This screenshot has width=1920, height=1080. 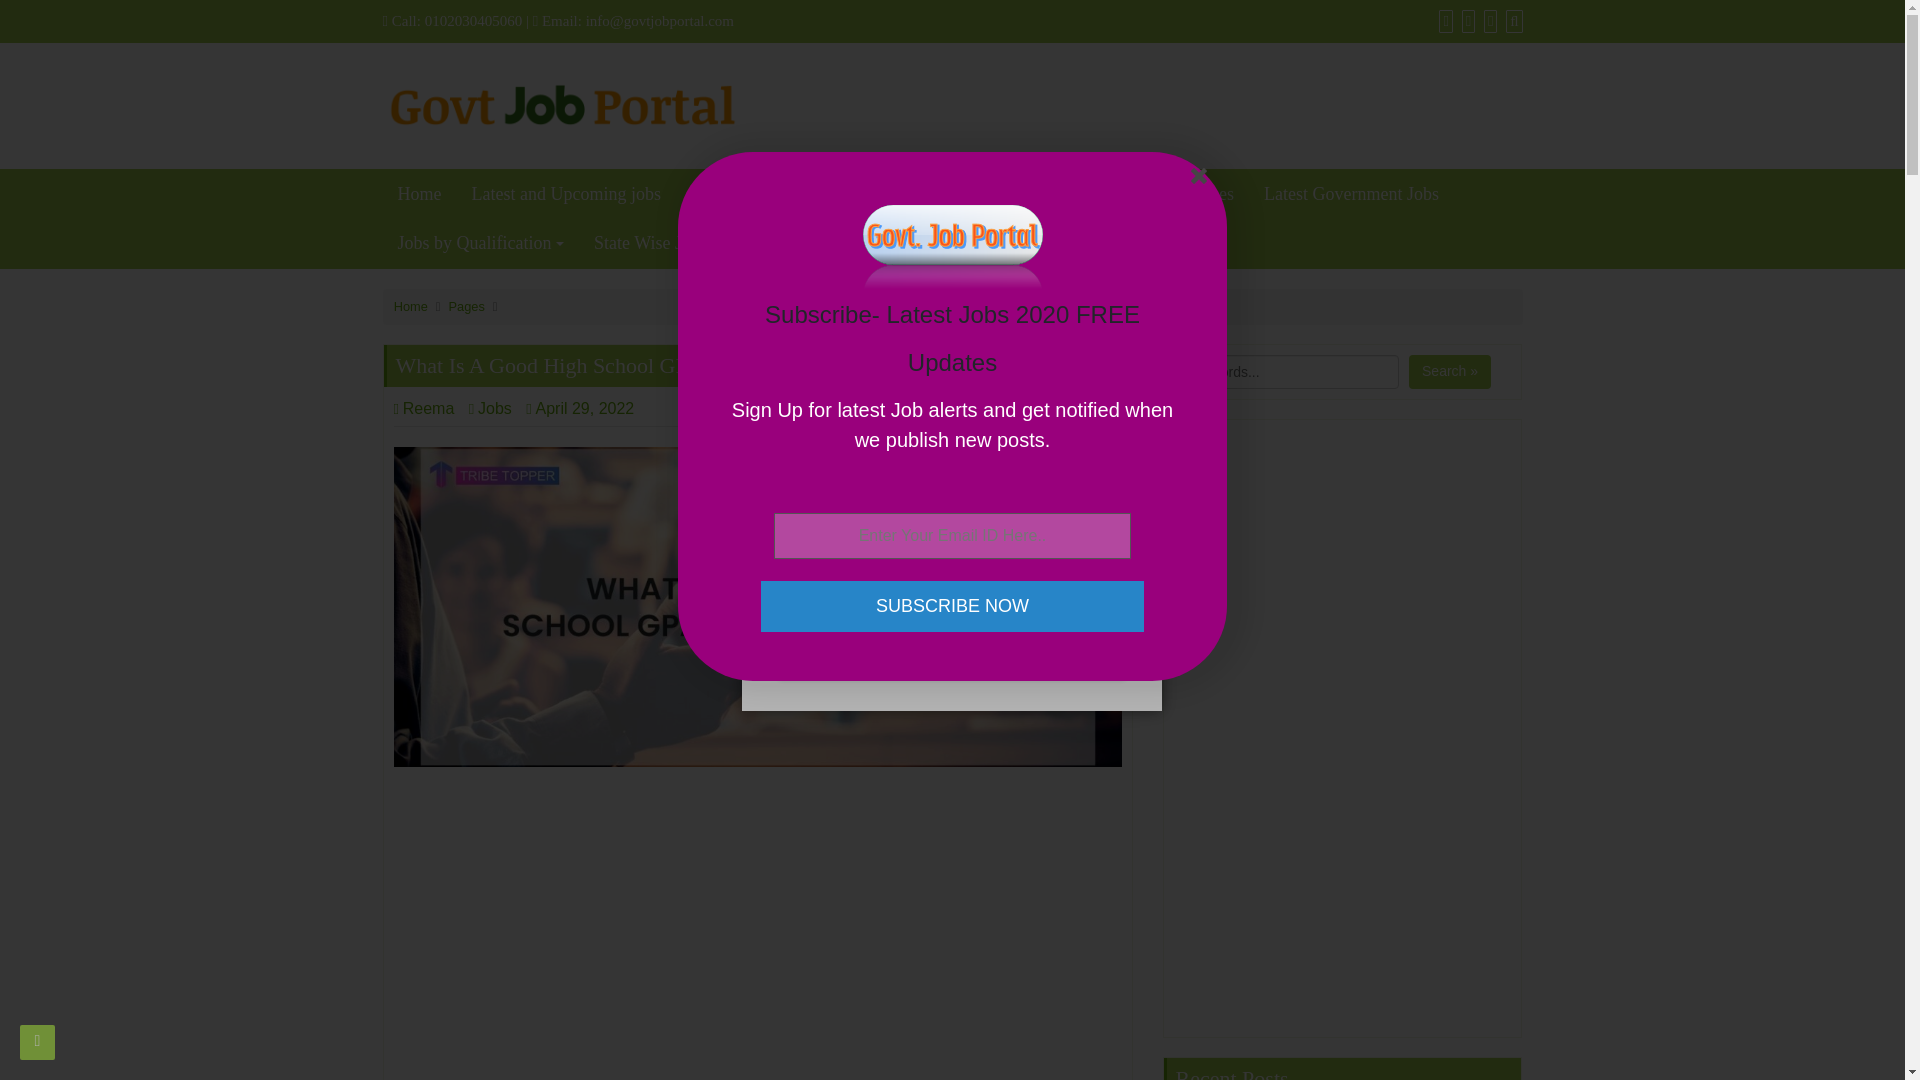 I want to click on Name, so click(x=954, y=578).